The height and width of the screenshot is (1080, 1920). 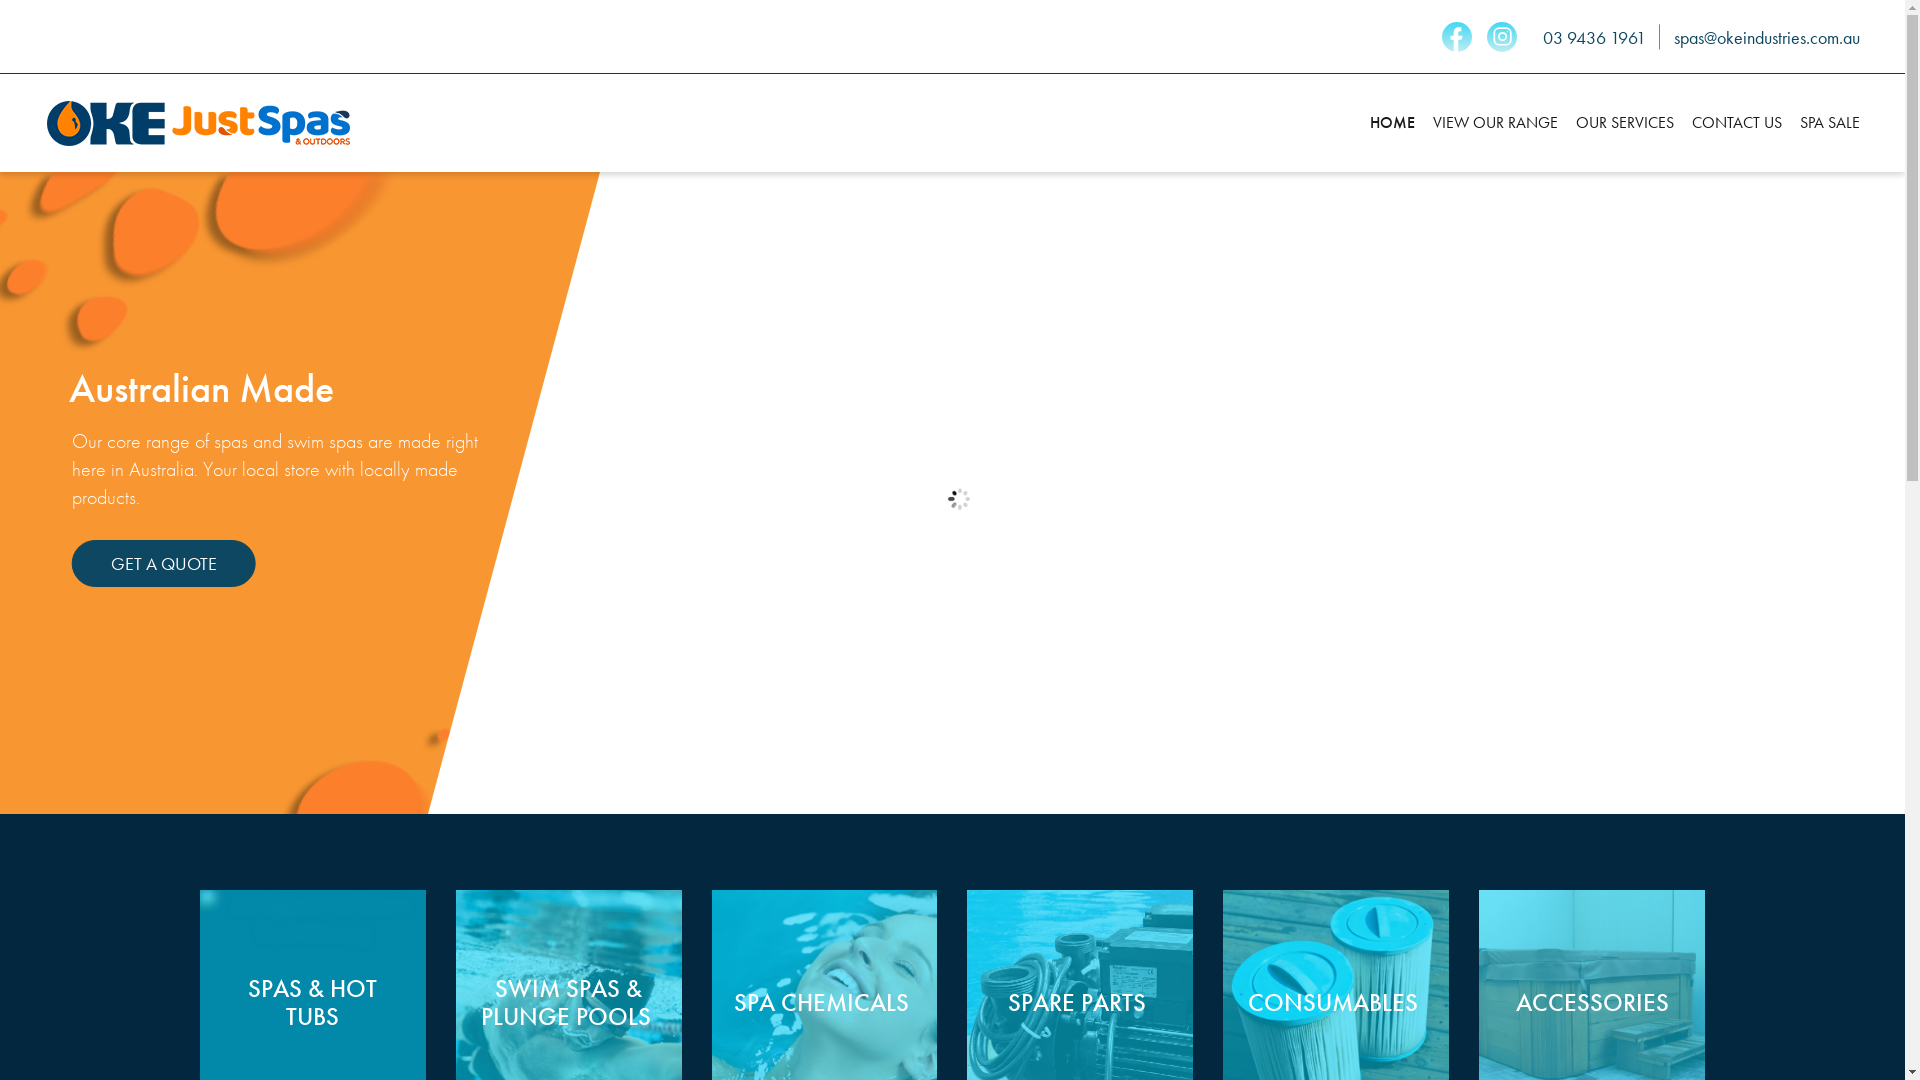 I want to click on HOME, so click(x=1392, y=123).